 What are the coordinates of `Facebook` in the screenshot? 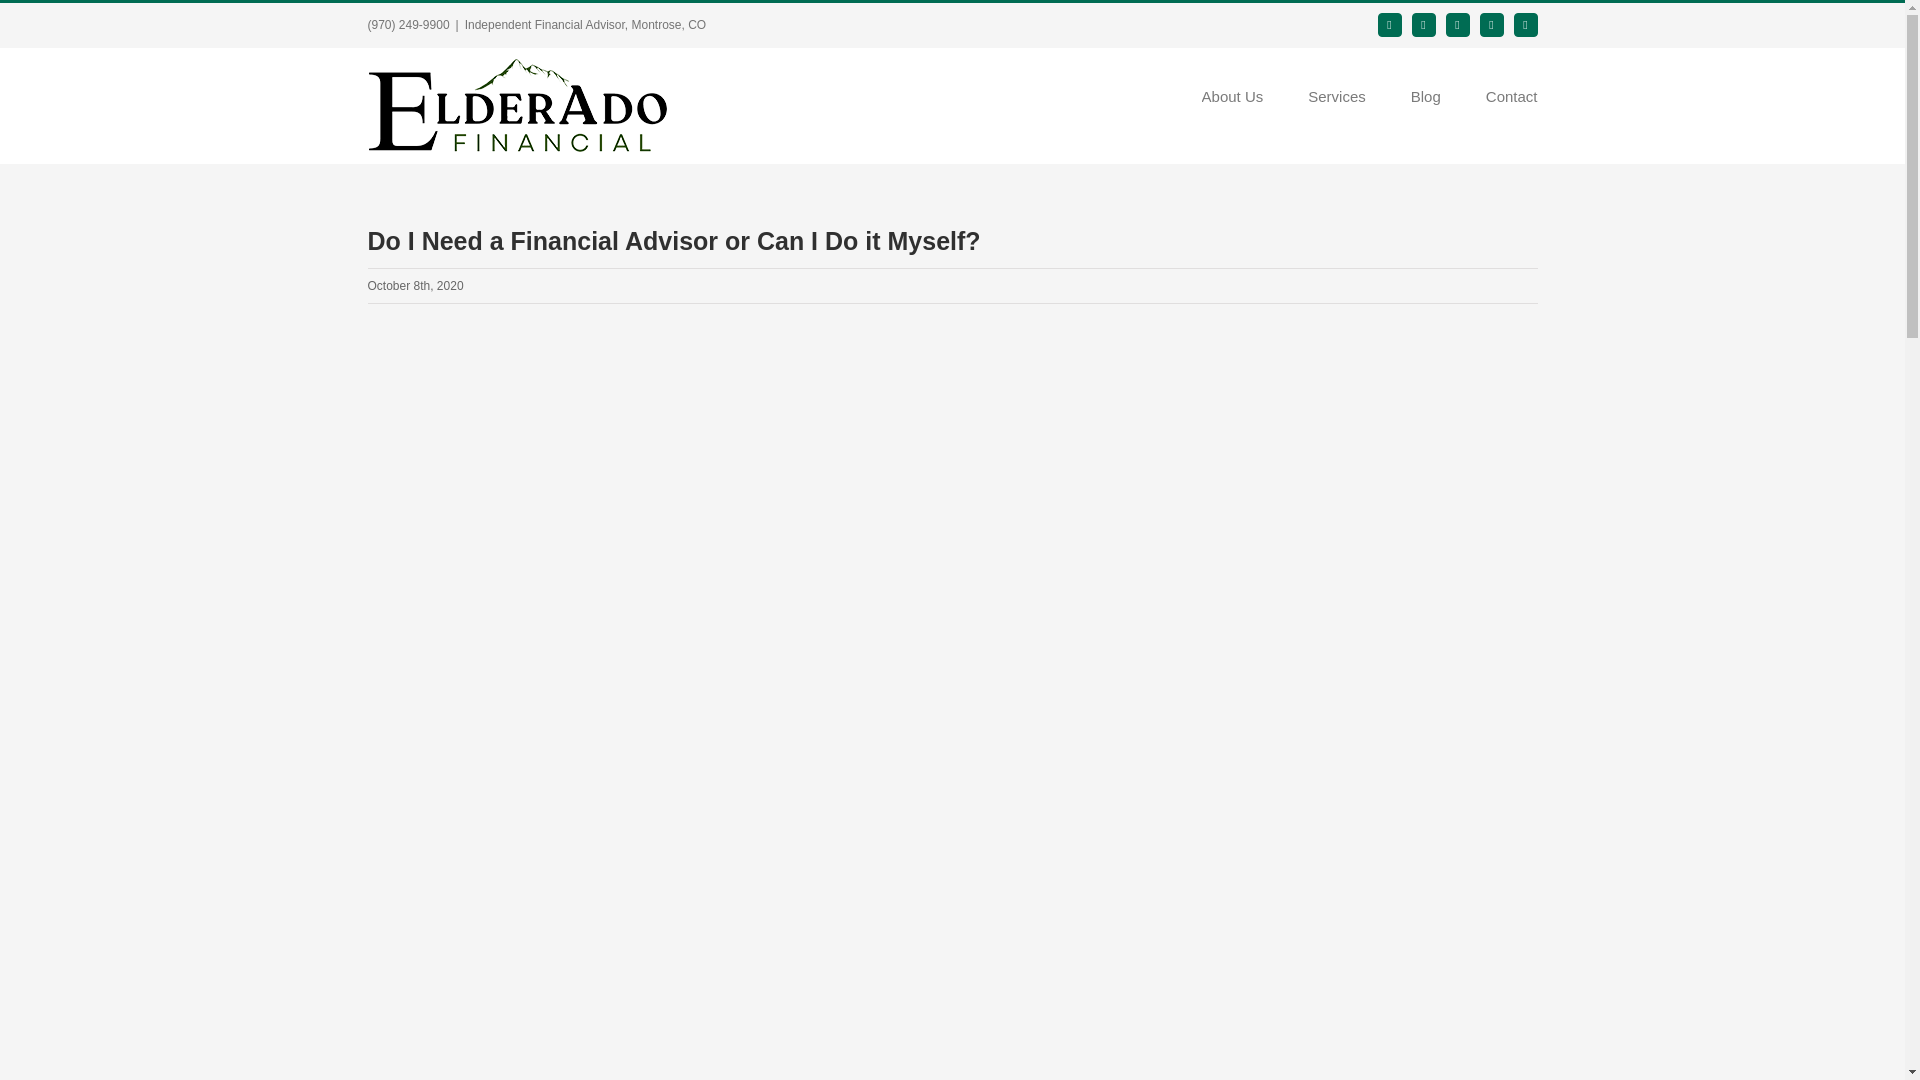 It's located at (1390, 24).